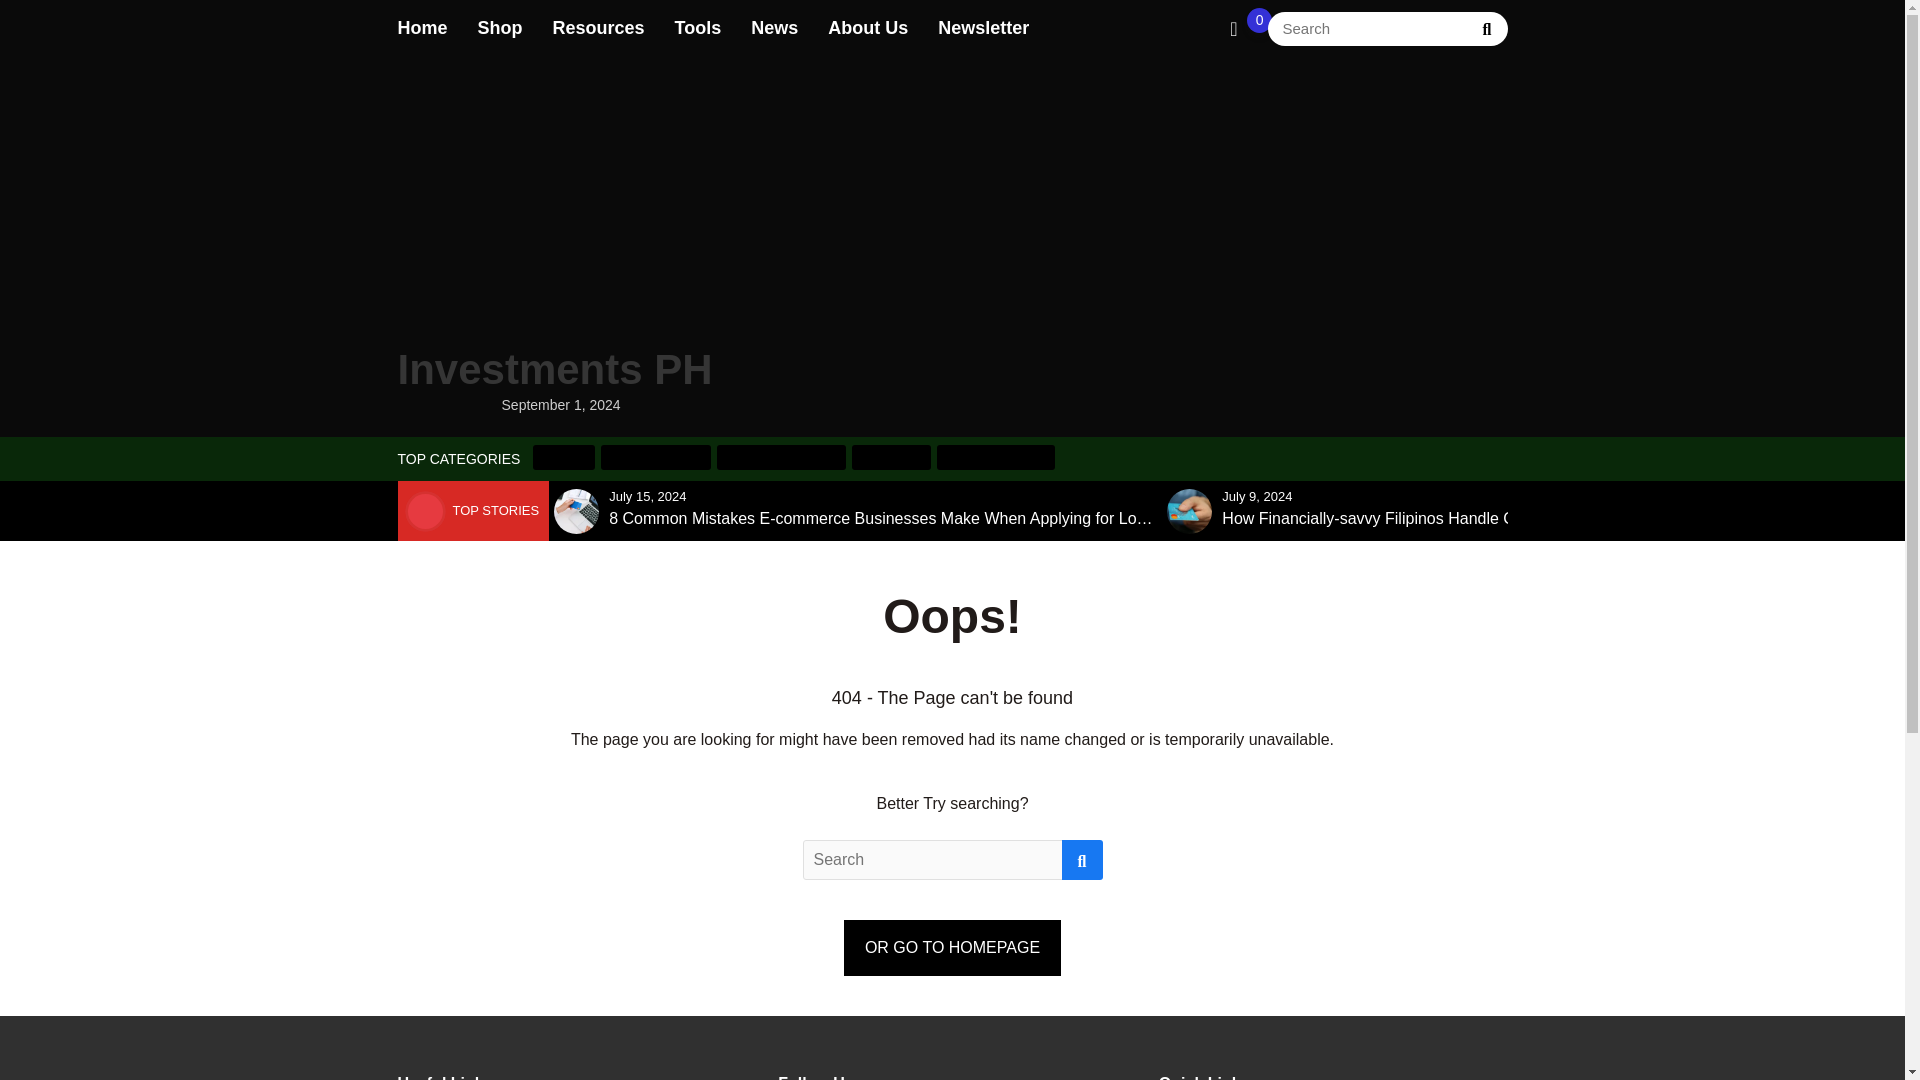 This screenshot has height=1080, width=1920. Describe the element at coordinates (564, 456) in the screenshot. I see `Articles` at that location.